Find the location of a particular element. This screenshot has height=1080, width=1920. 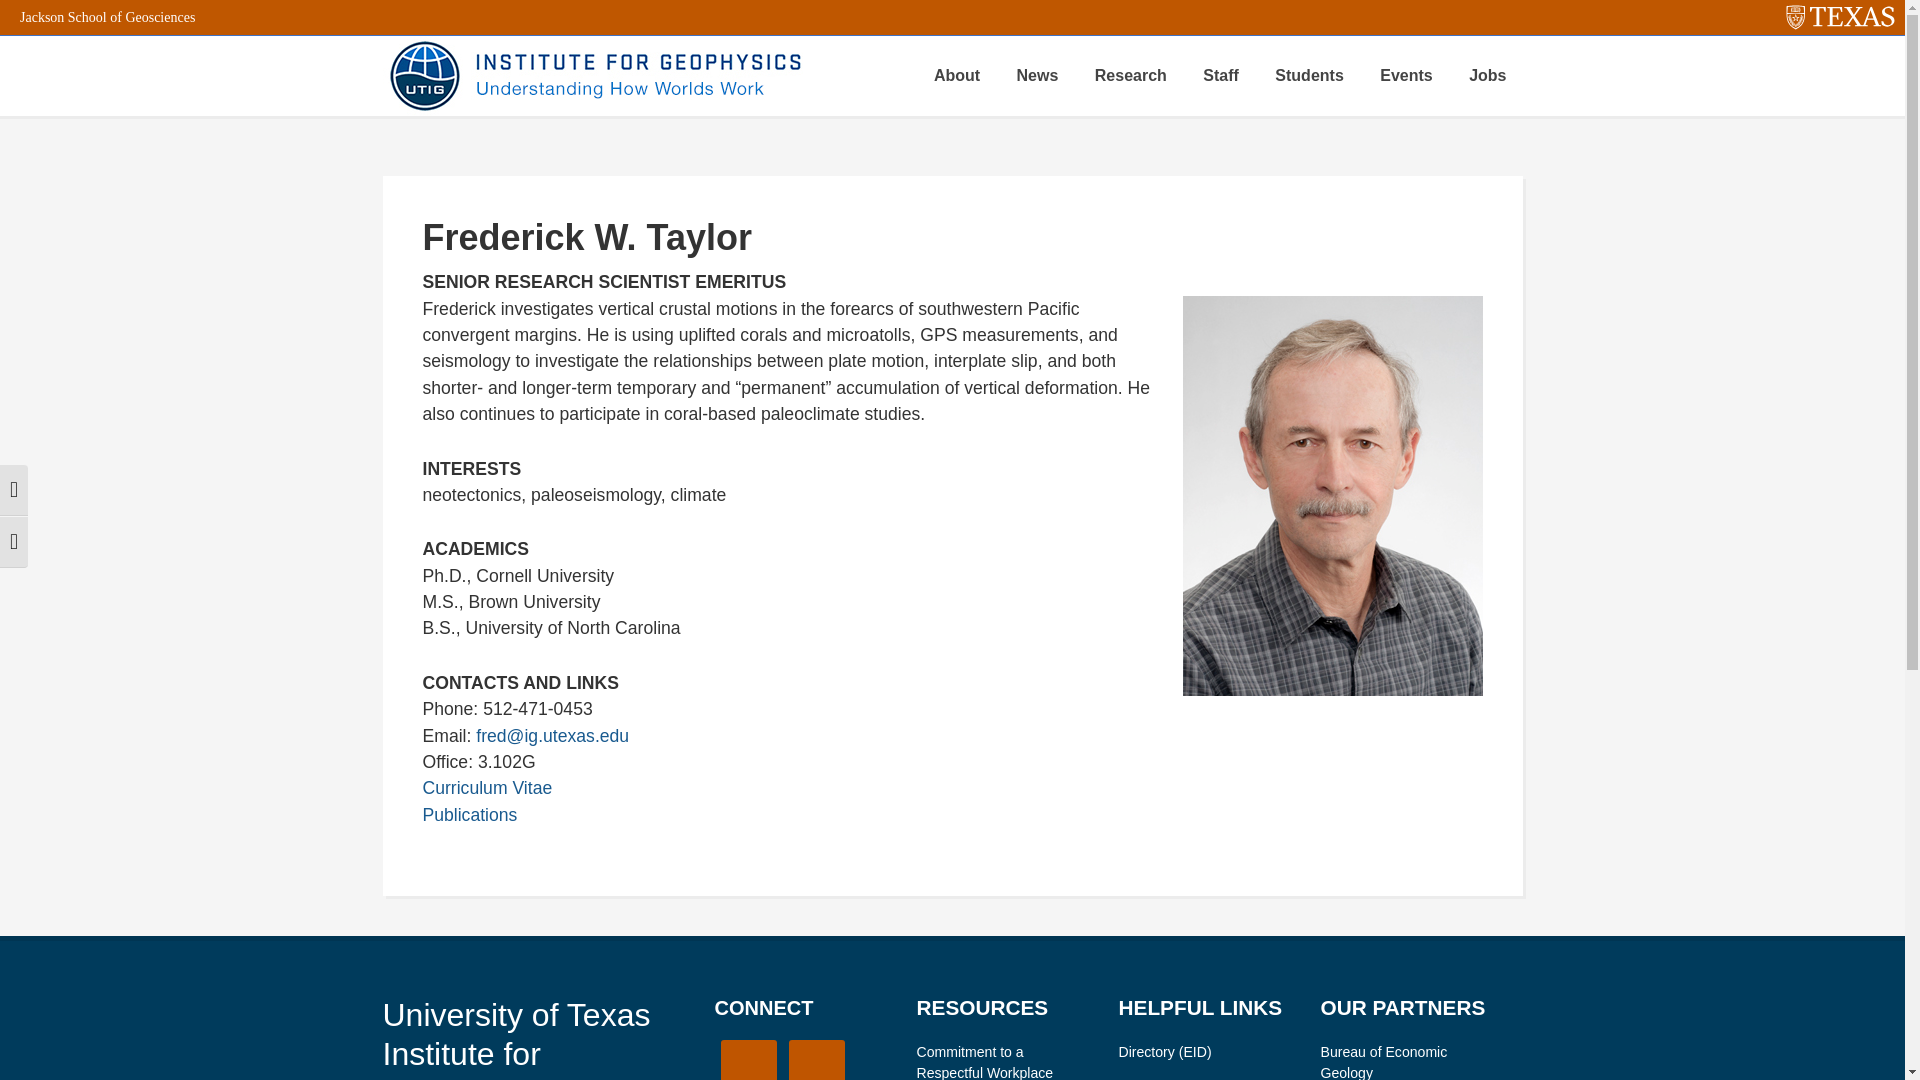

Students is located at coordinates (1309, 75).